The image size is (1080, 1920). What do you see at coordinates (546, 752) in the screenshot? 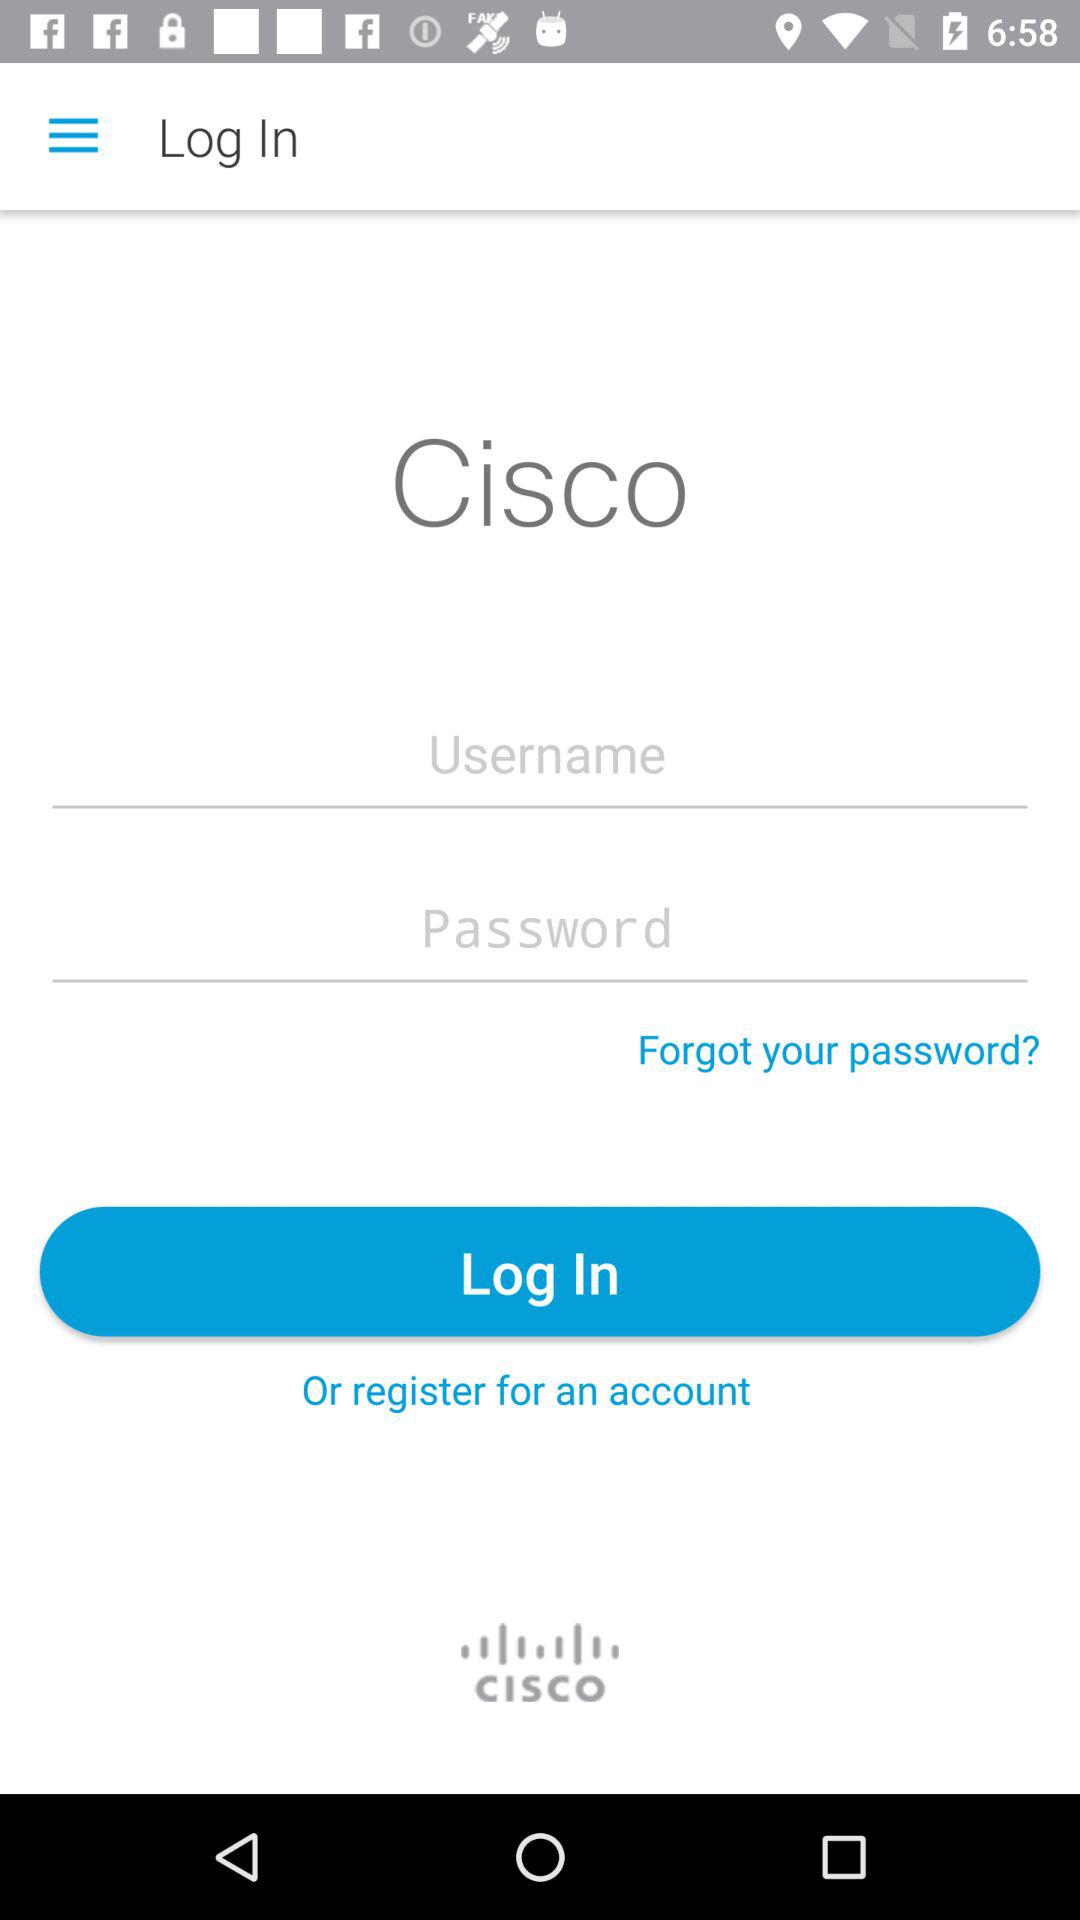
I see `turn off the item below the  cisco  item` at bounding box center [546, 752].